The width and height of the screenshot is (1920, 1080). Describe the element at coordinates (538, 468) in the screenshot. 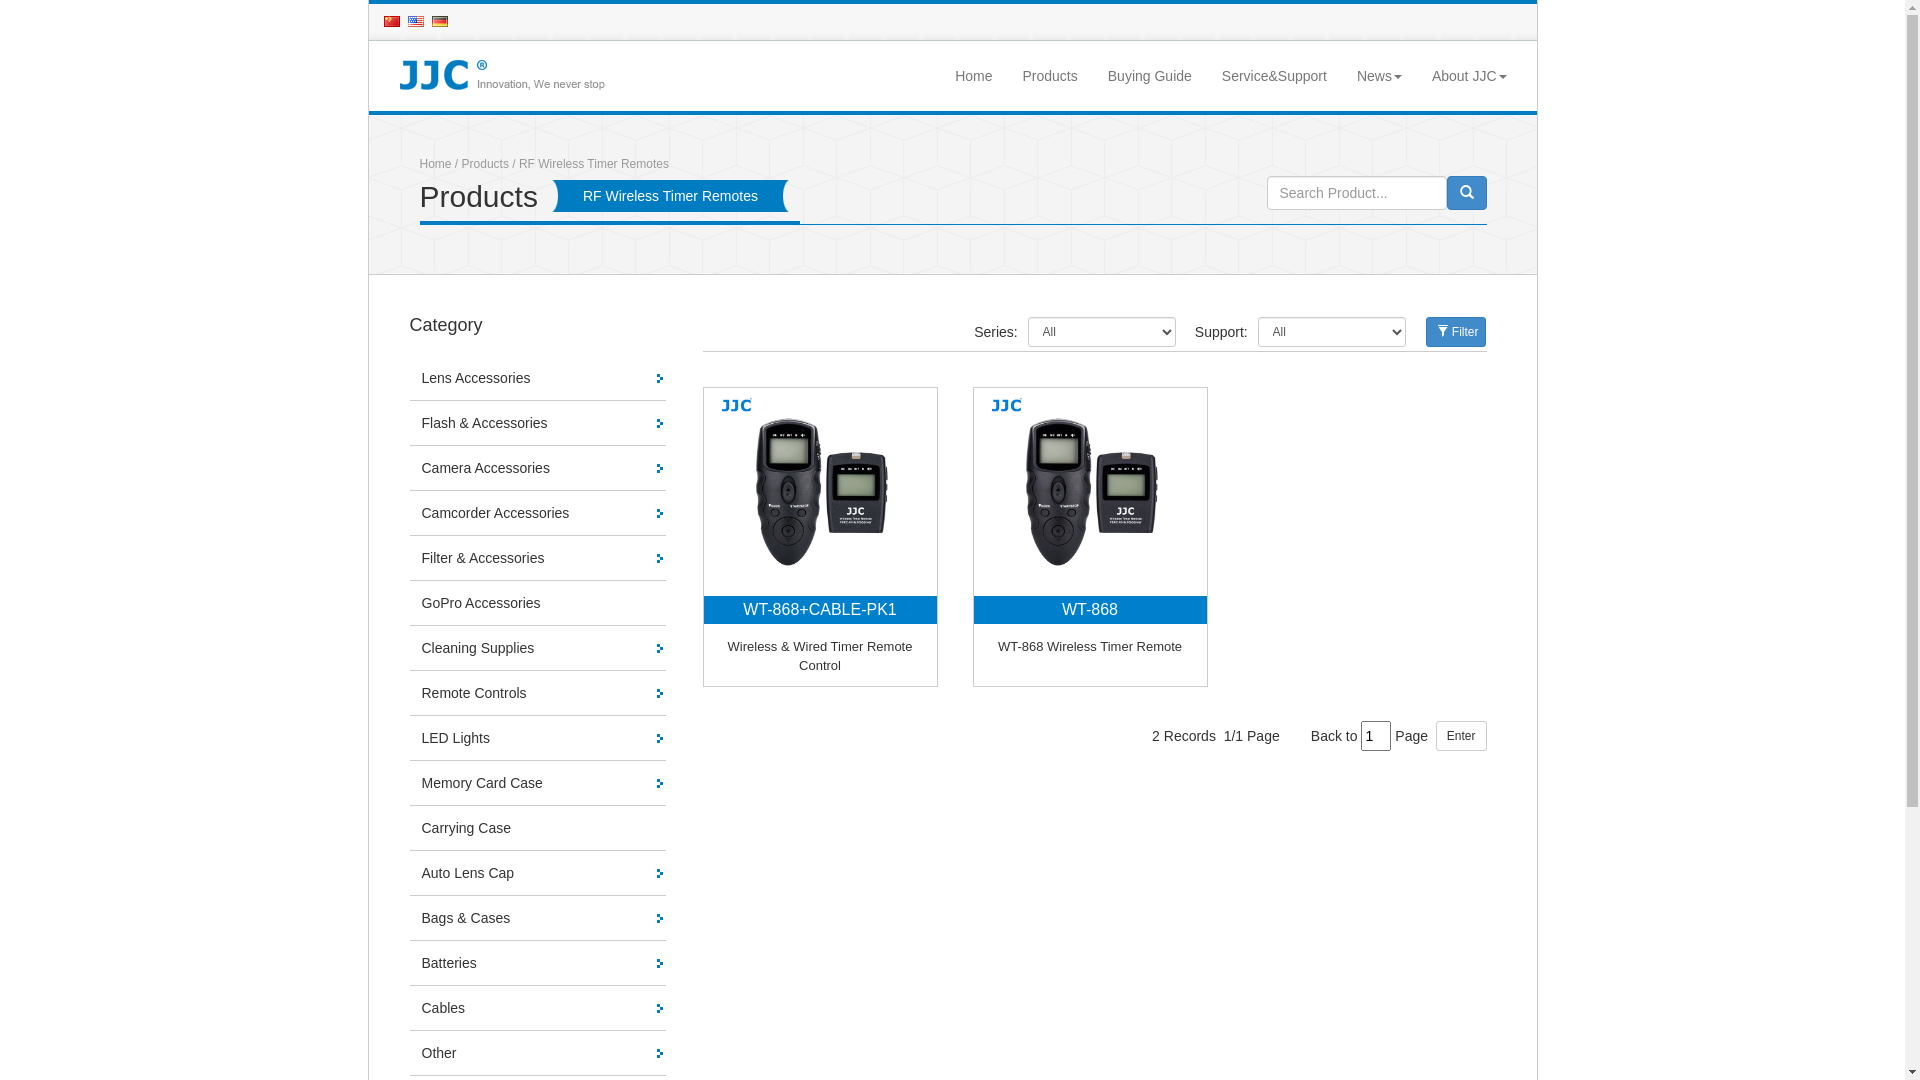

I see `Camera Accessories` at that location.